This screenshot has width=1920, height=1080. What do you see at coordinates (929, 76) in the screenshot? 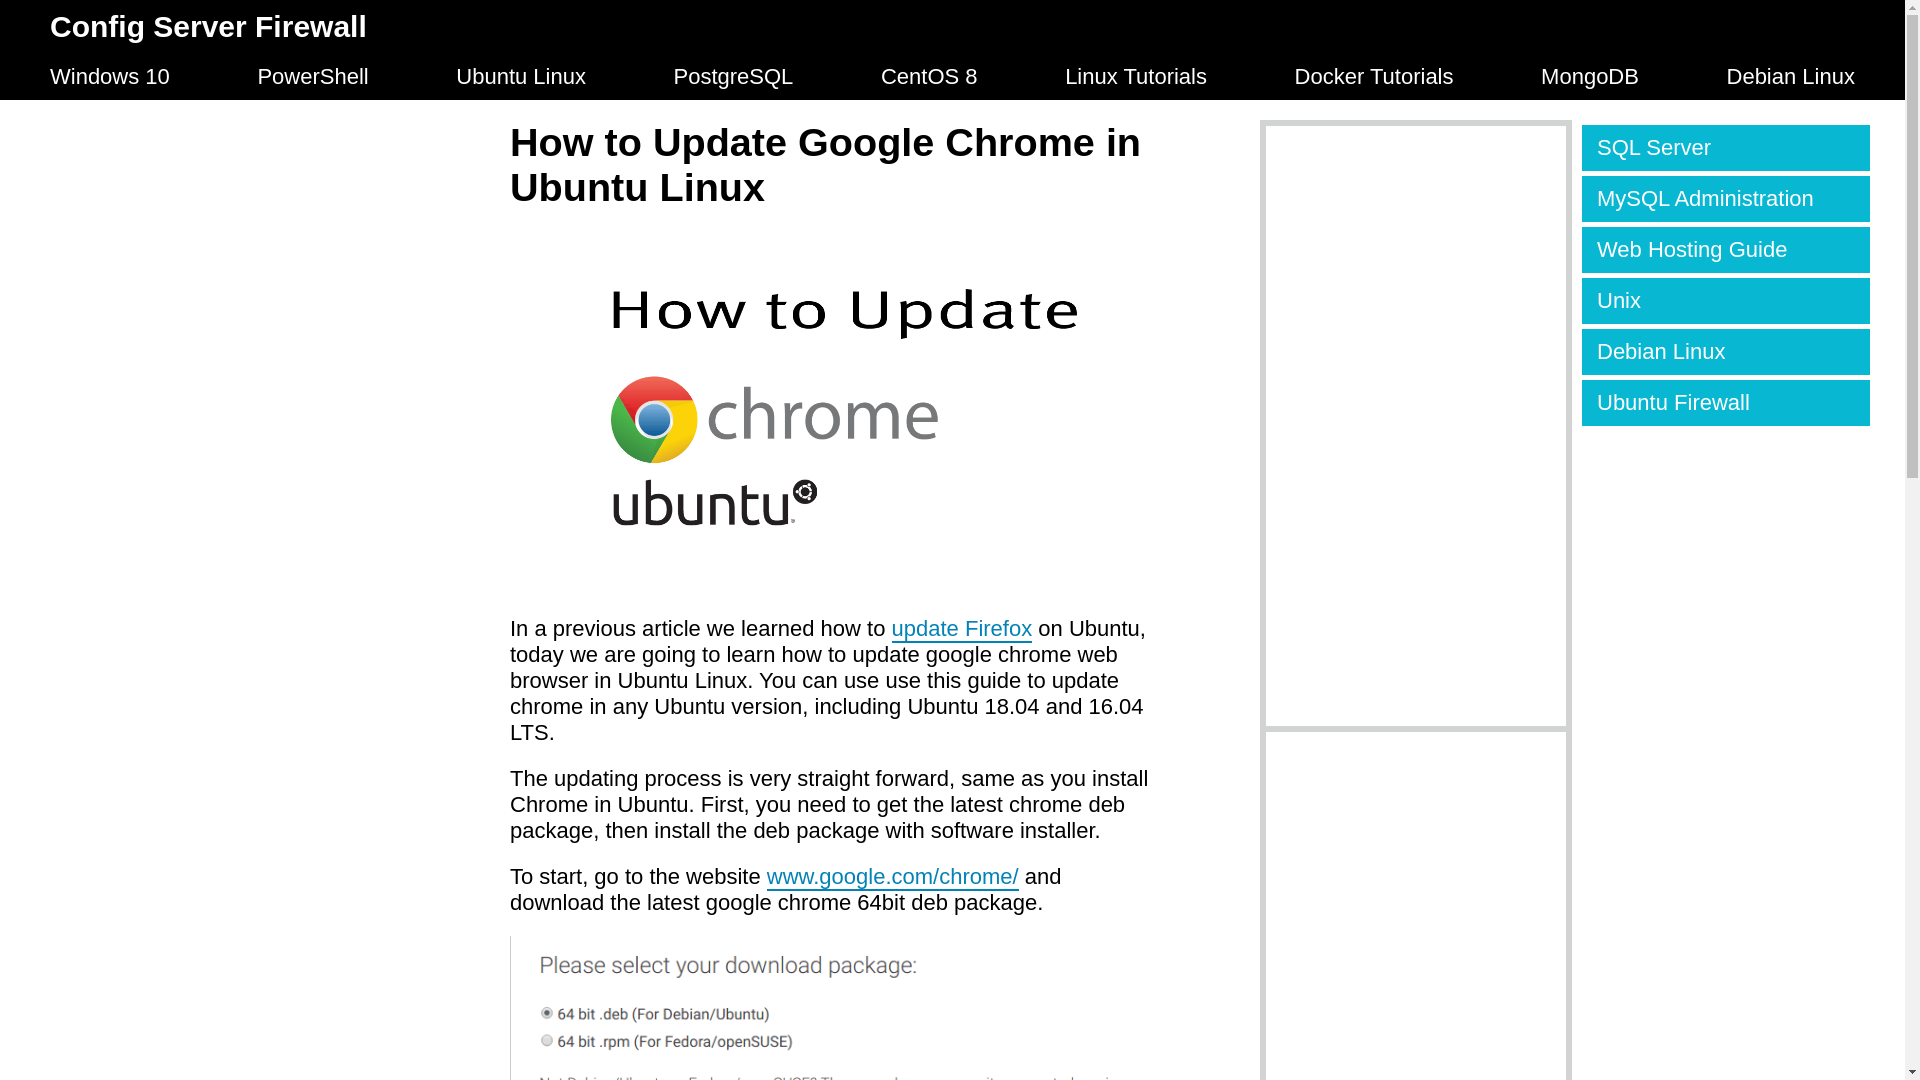
I see `CentOS 8` at bounding box center [929, 76].